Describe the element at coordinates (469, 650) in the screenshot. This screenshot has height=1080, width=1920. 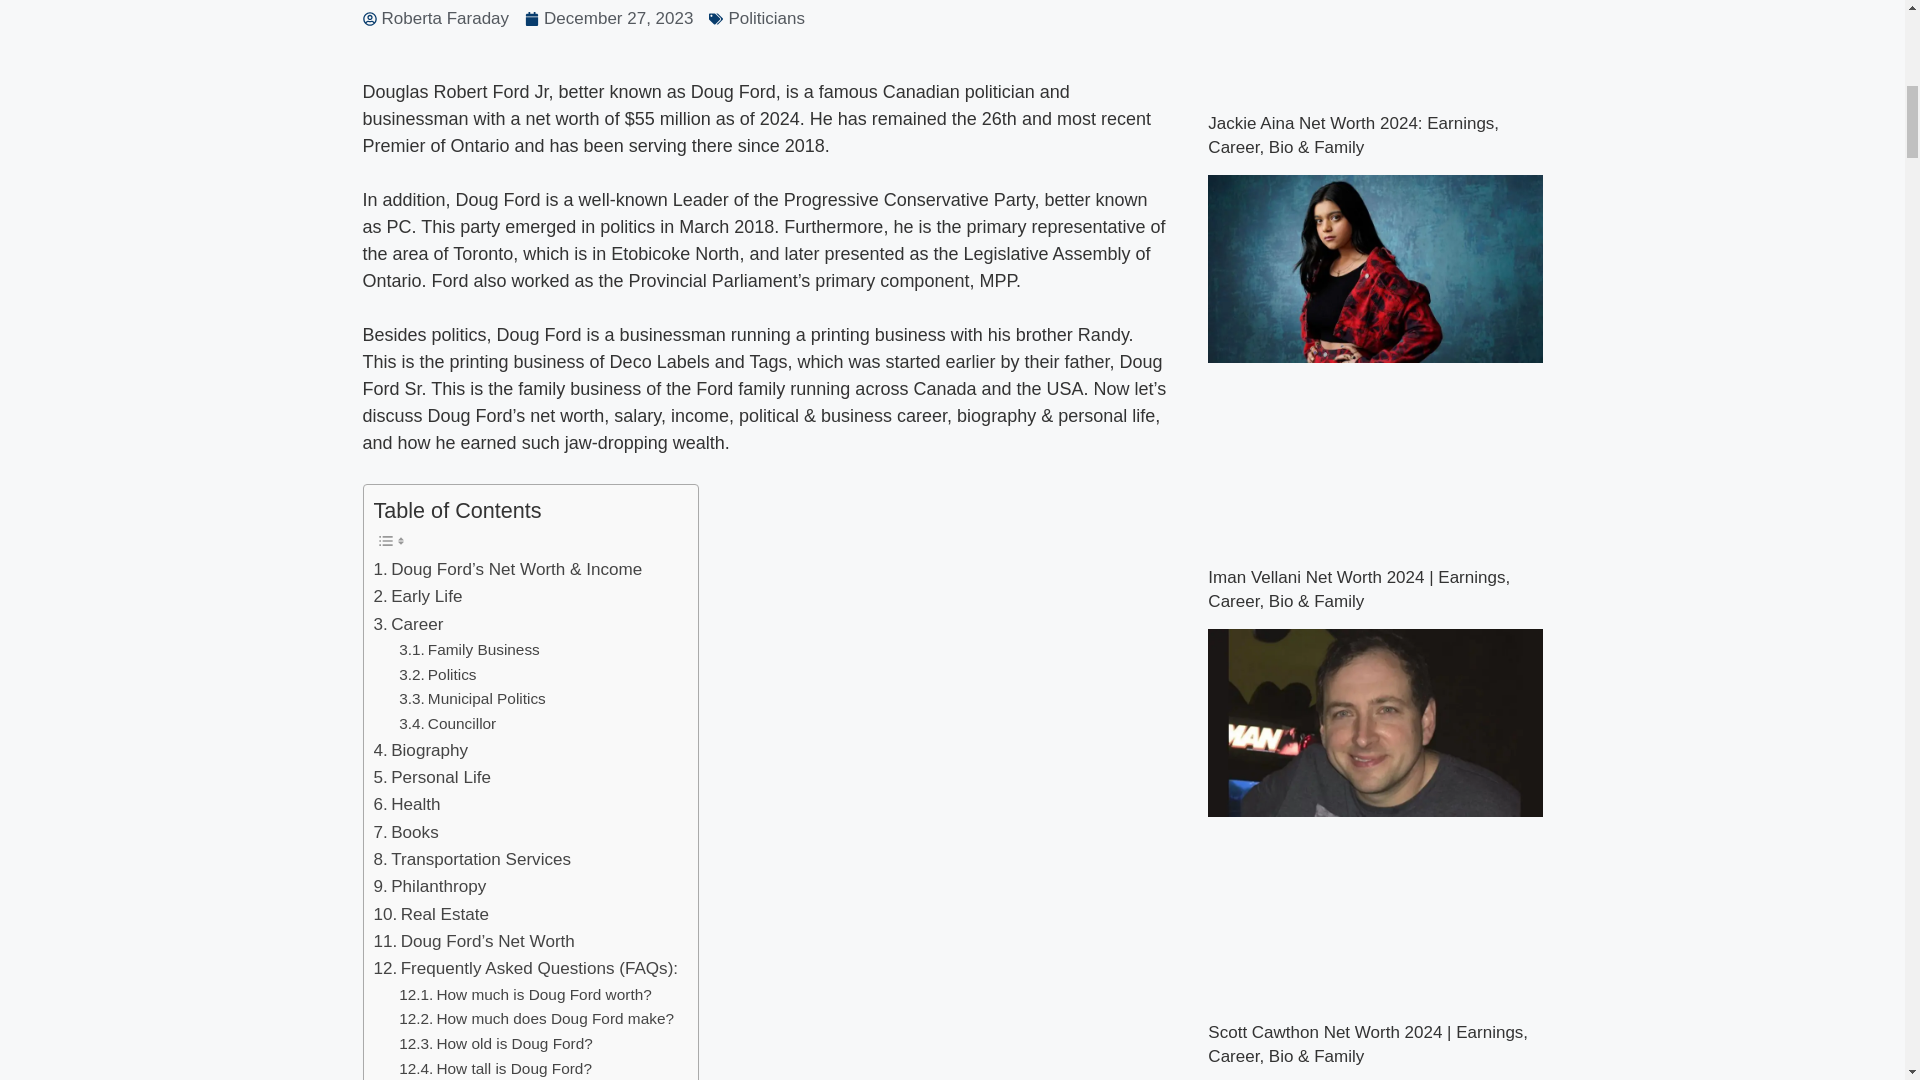
I see `Family Business` at that location.